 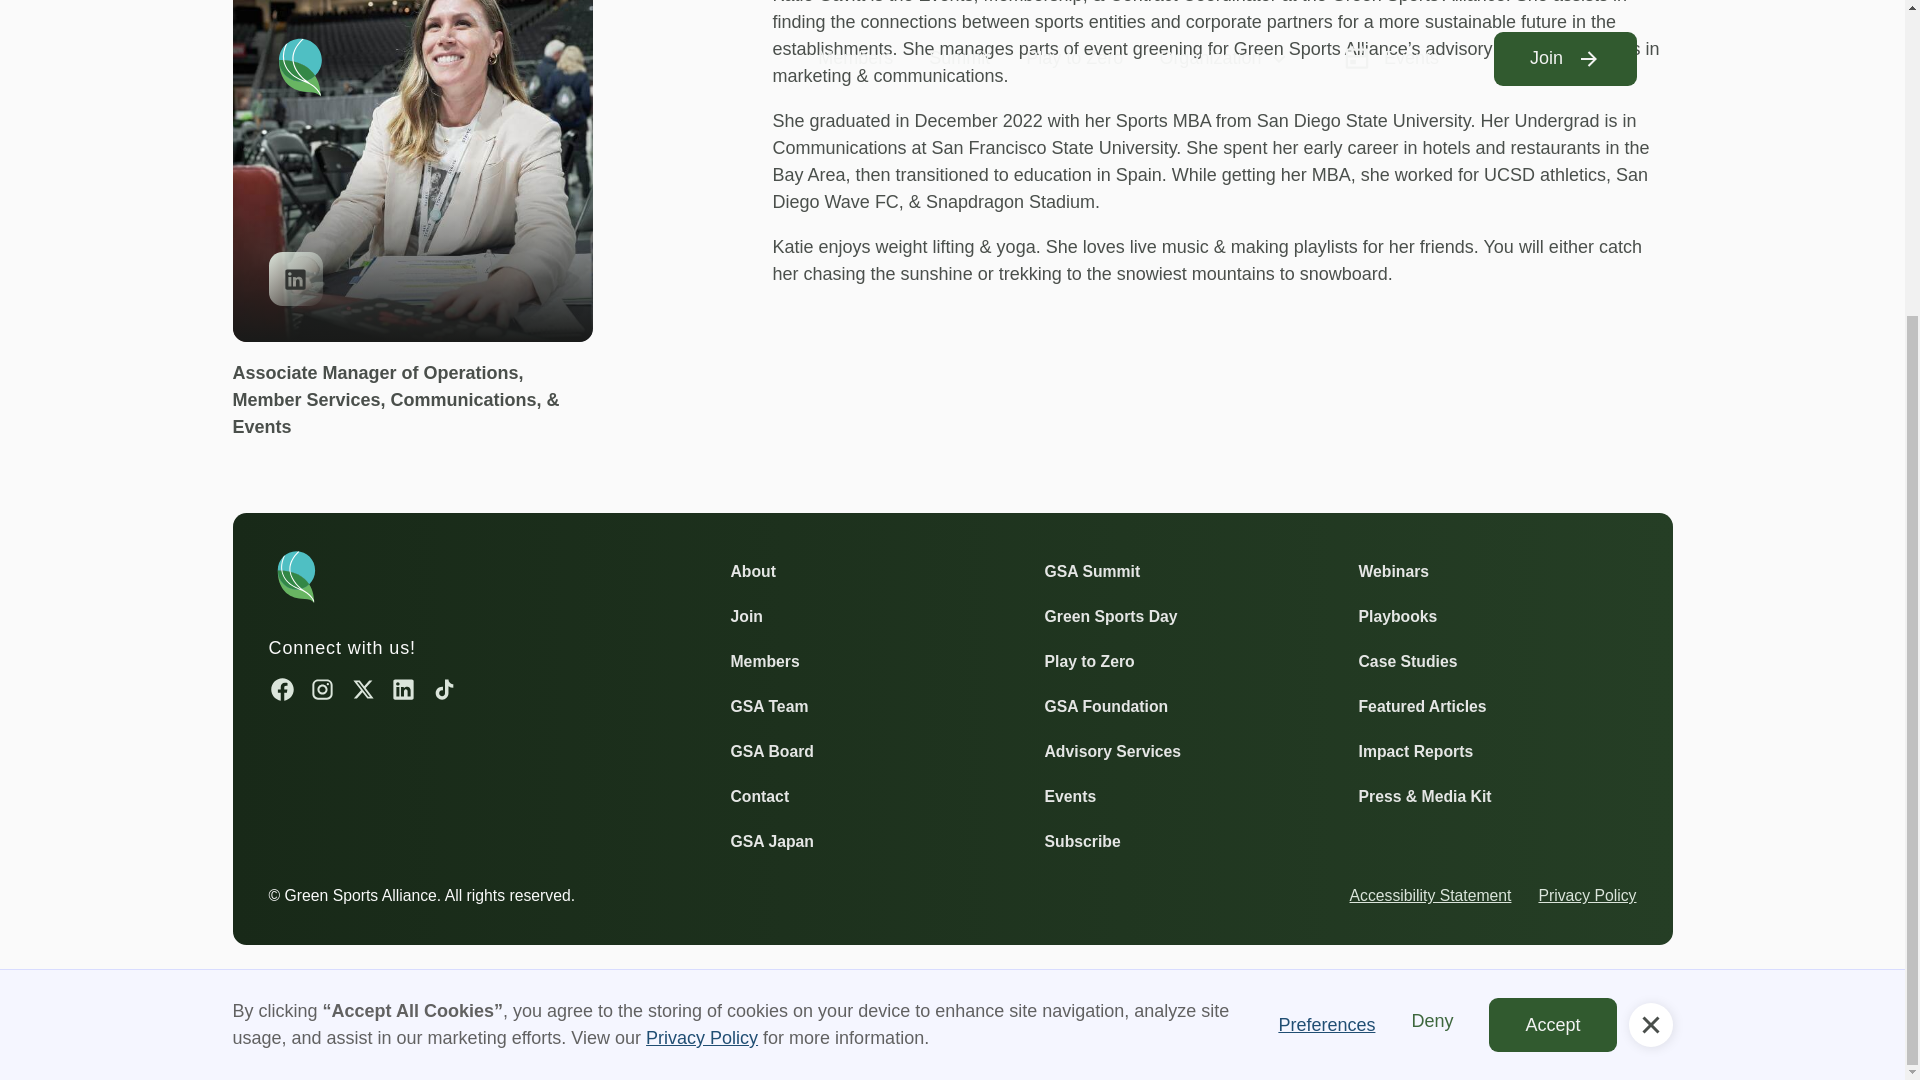 What do you see at coordinates (764, 662) in the screenshot?
I see `Members` at bounding box center [764, 662].